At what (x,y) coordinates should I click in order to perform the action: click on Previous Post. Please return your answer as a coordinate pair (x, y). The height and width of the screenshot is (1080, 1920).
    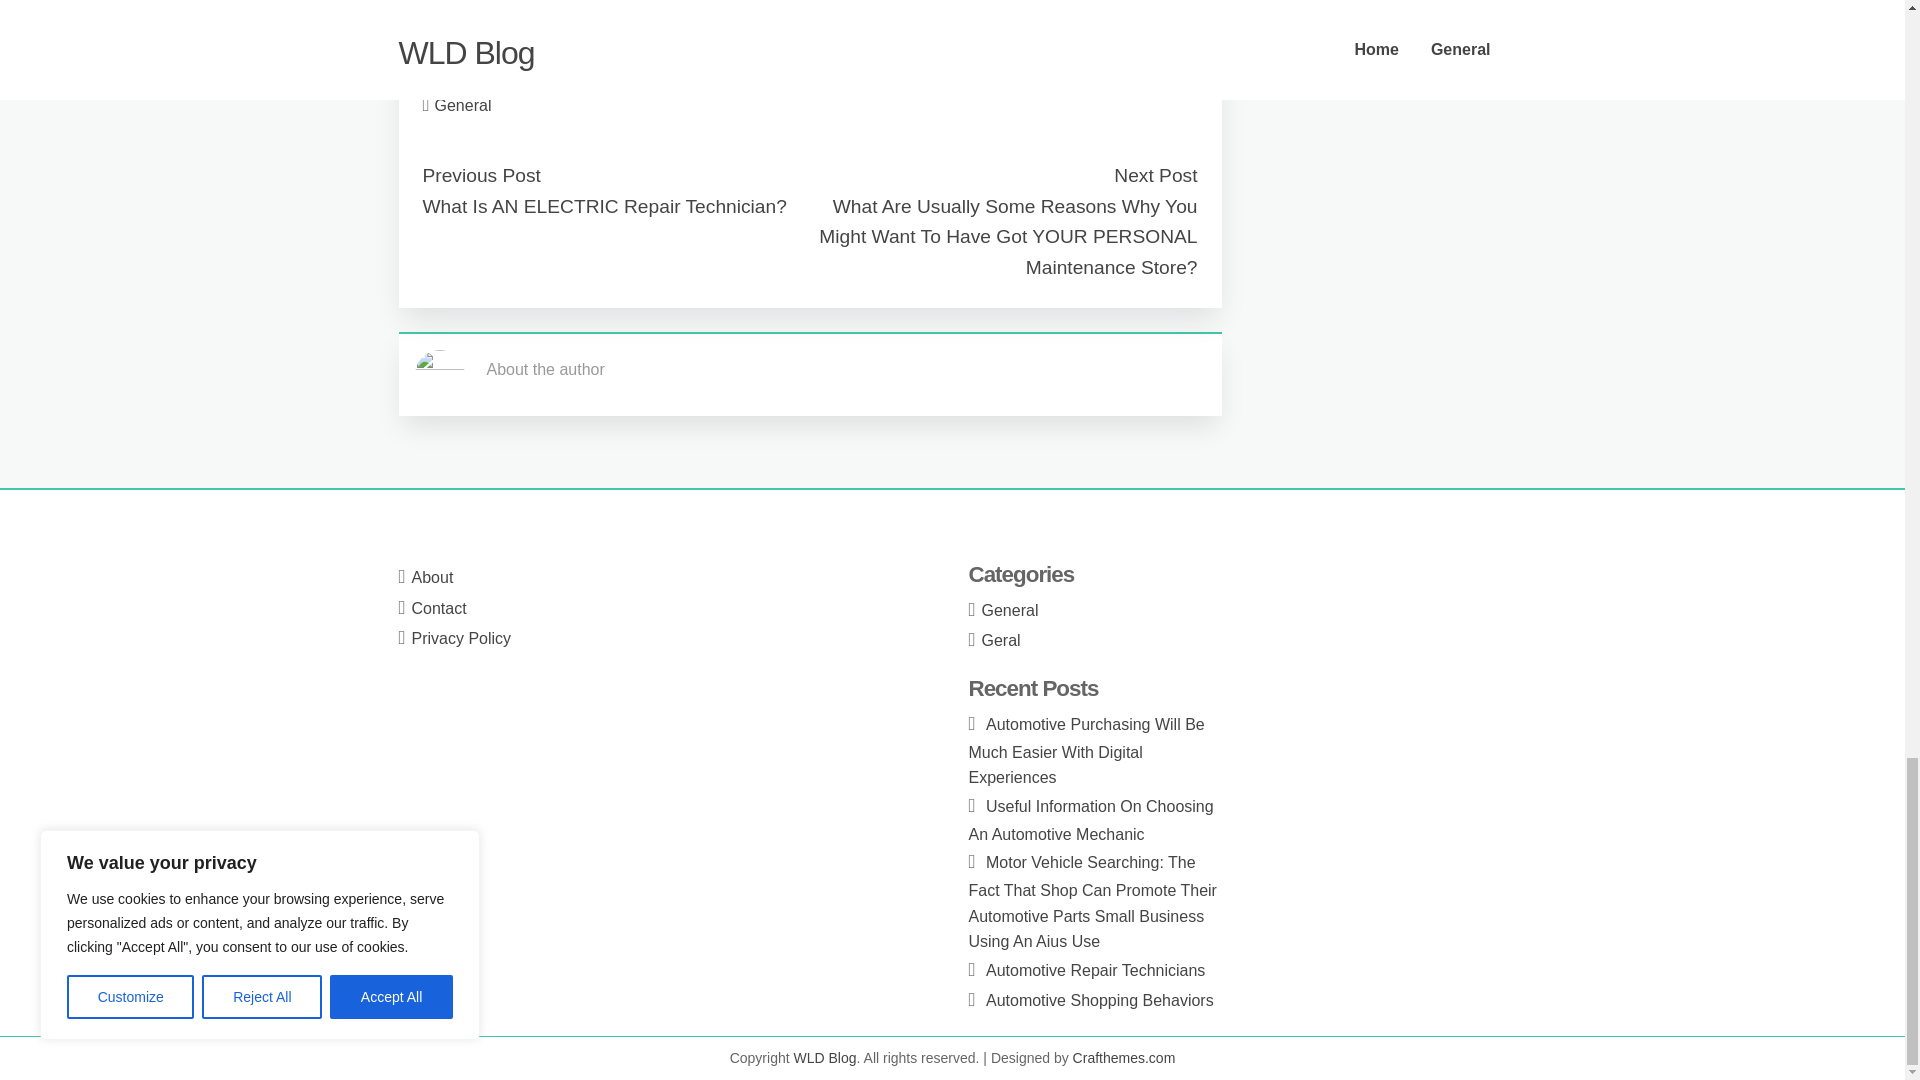
    Looking at the image, I should click on (480, 175).